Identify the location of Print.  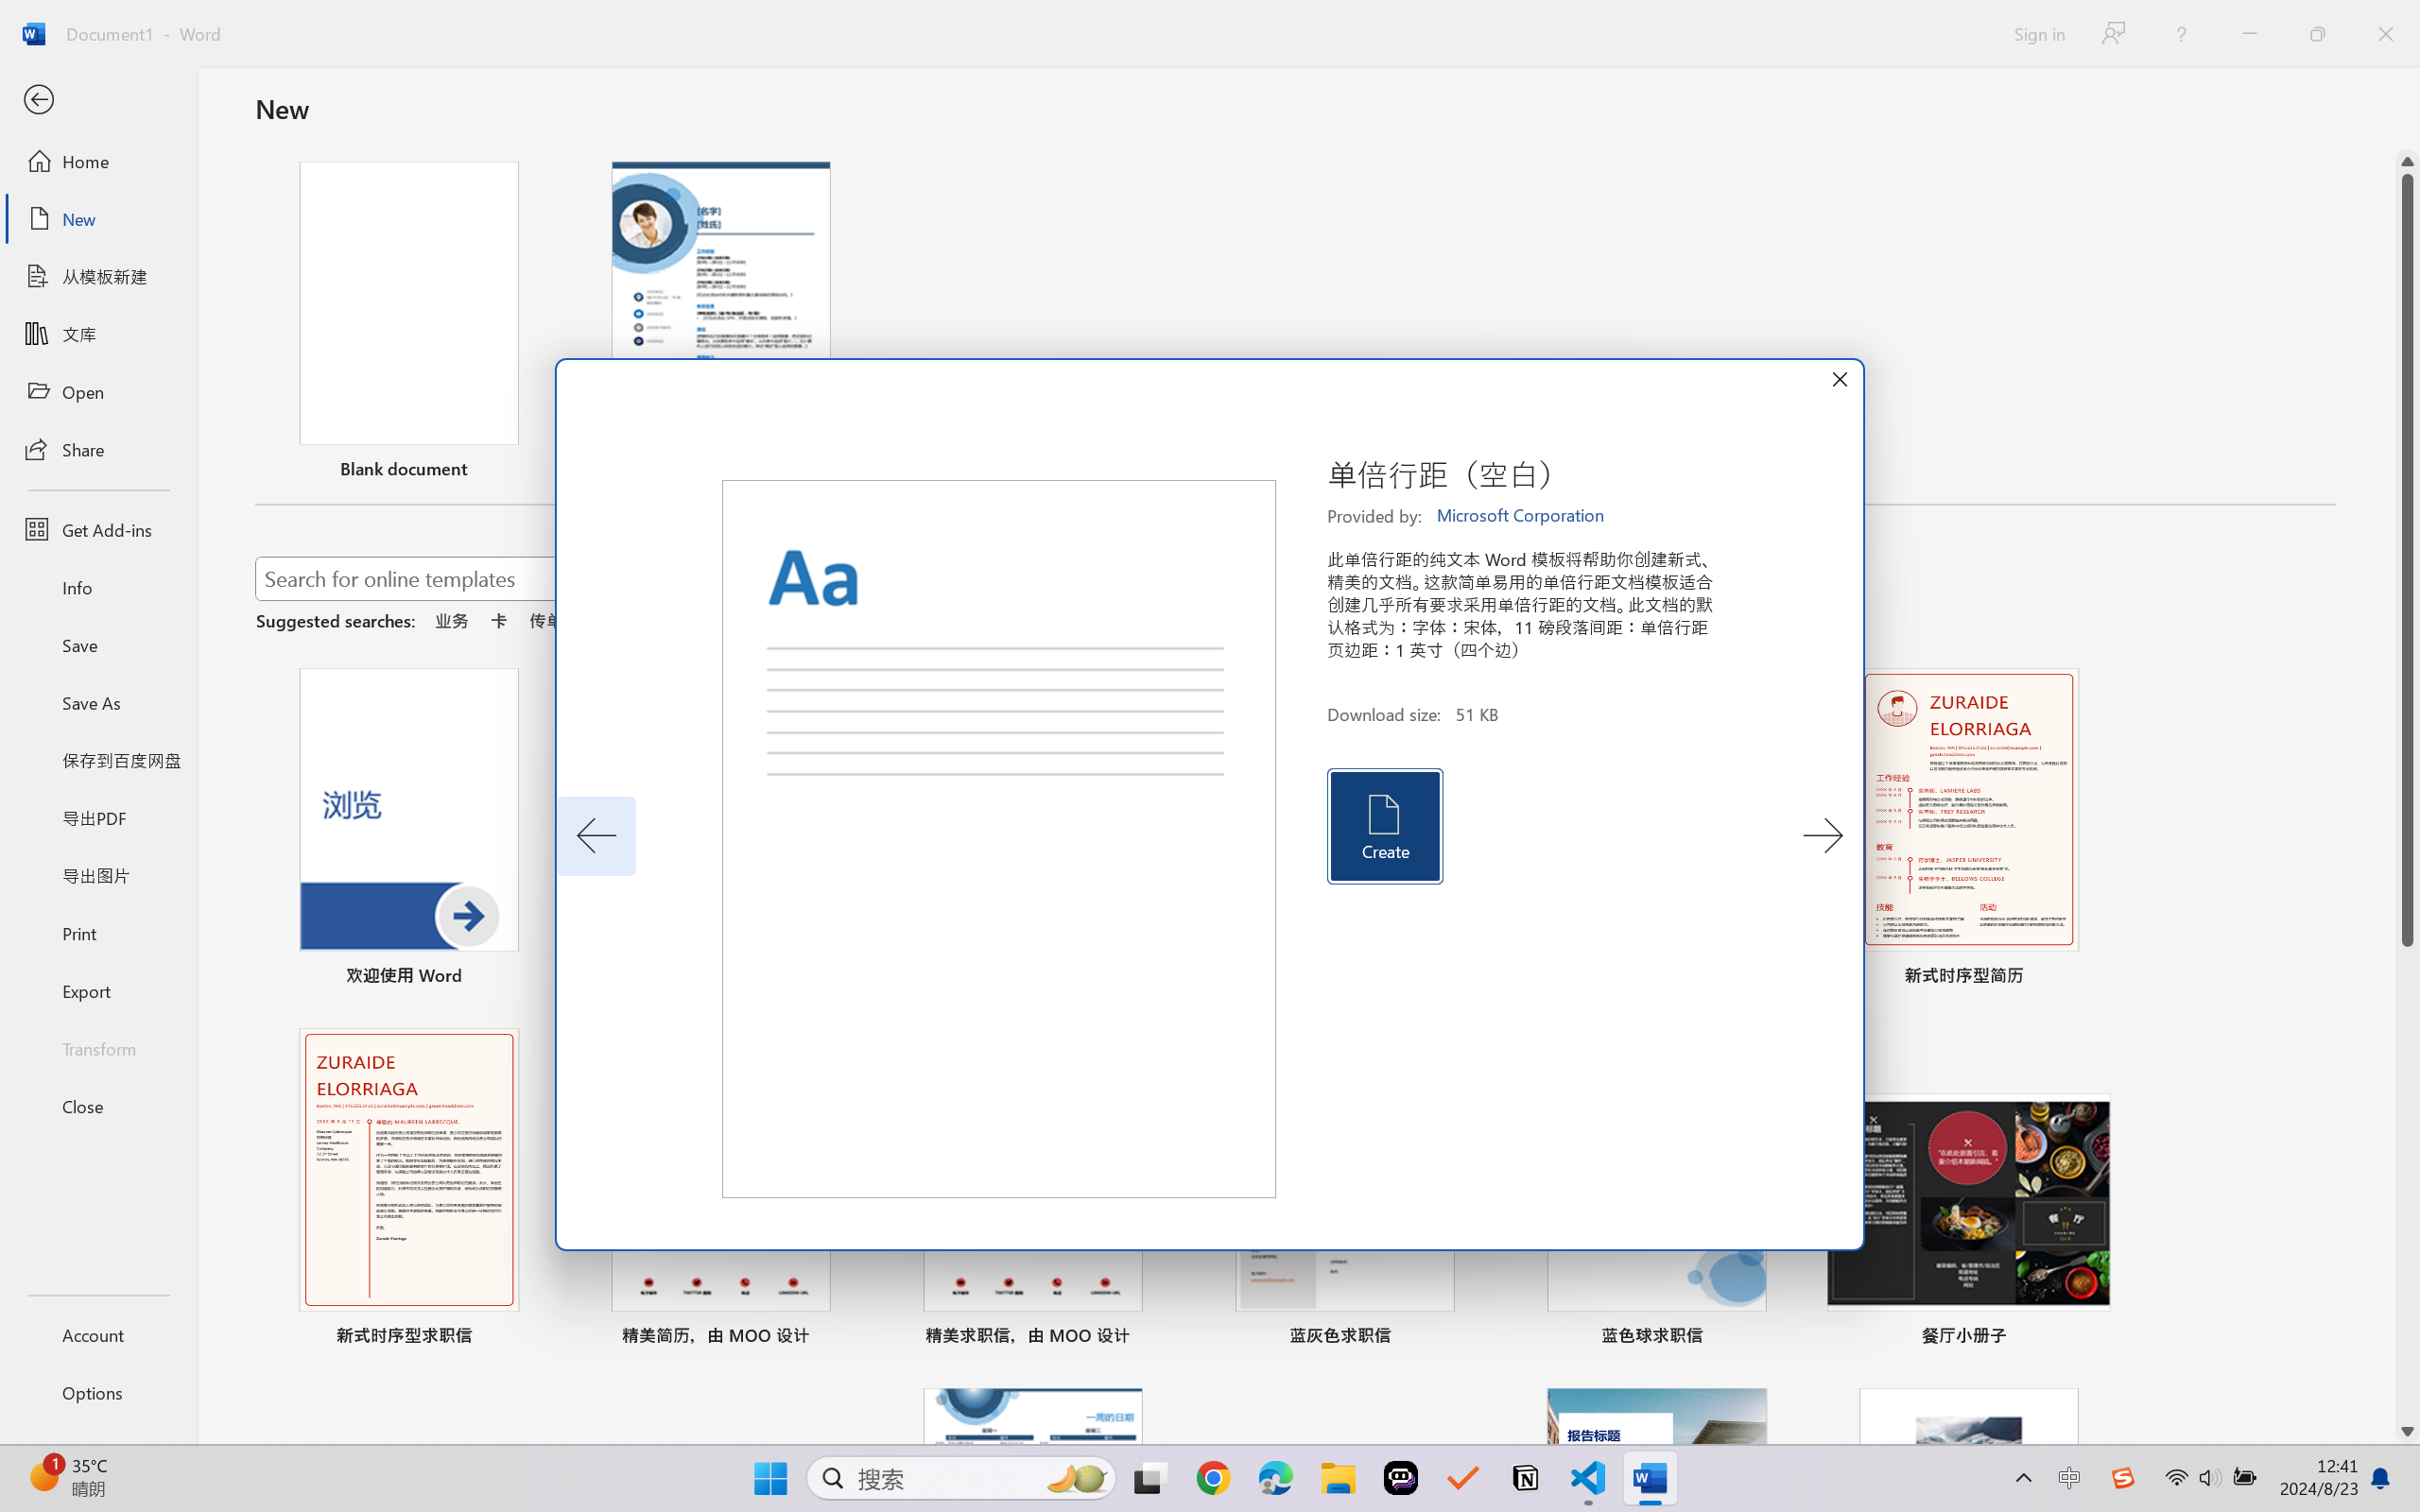
(98, 932).